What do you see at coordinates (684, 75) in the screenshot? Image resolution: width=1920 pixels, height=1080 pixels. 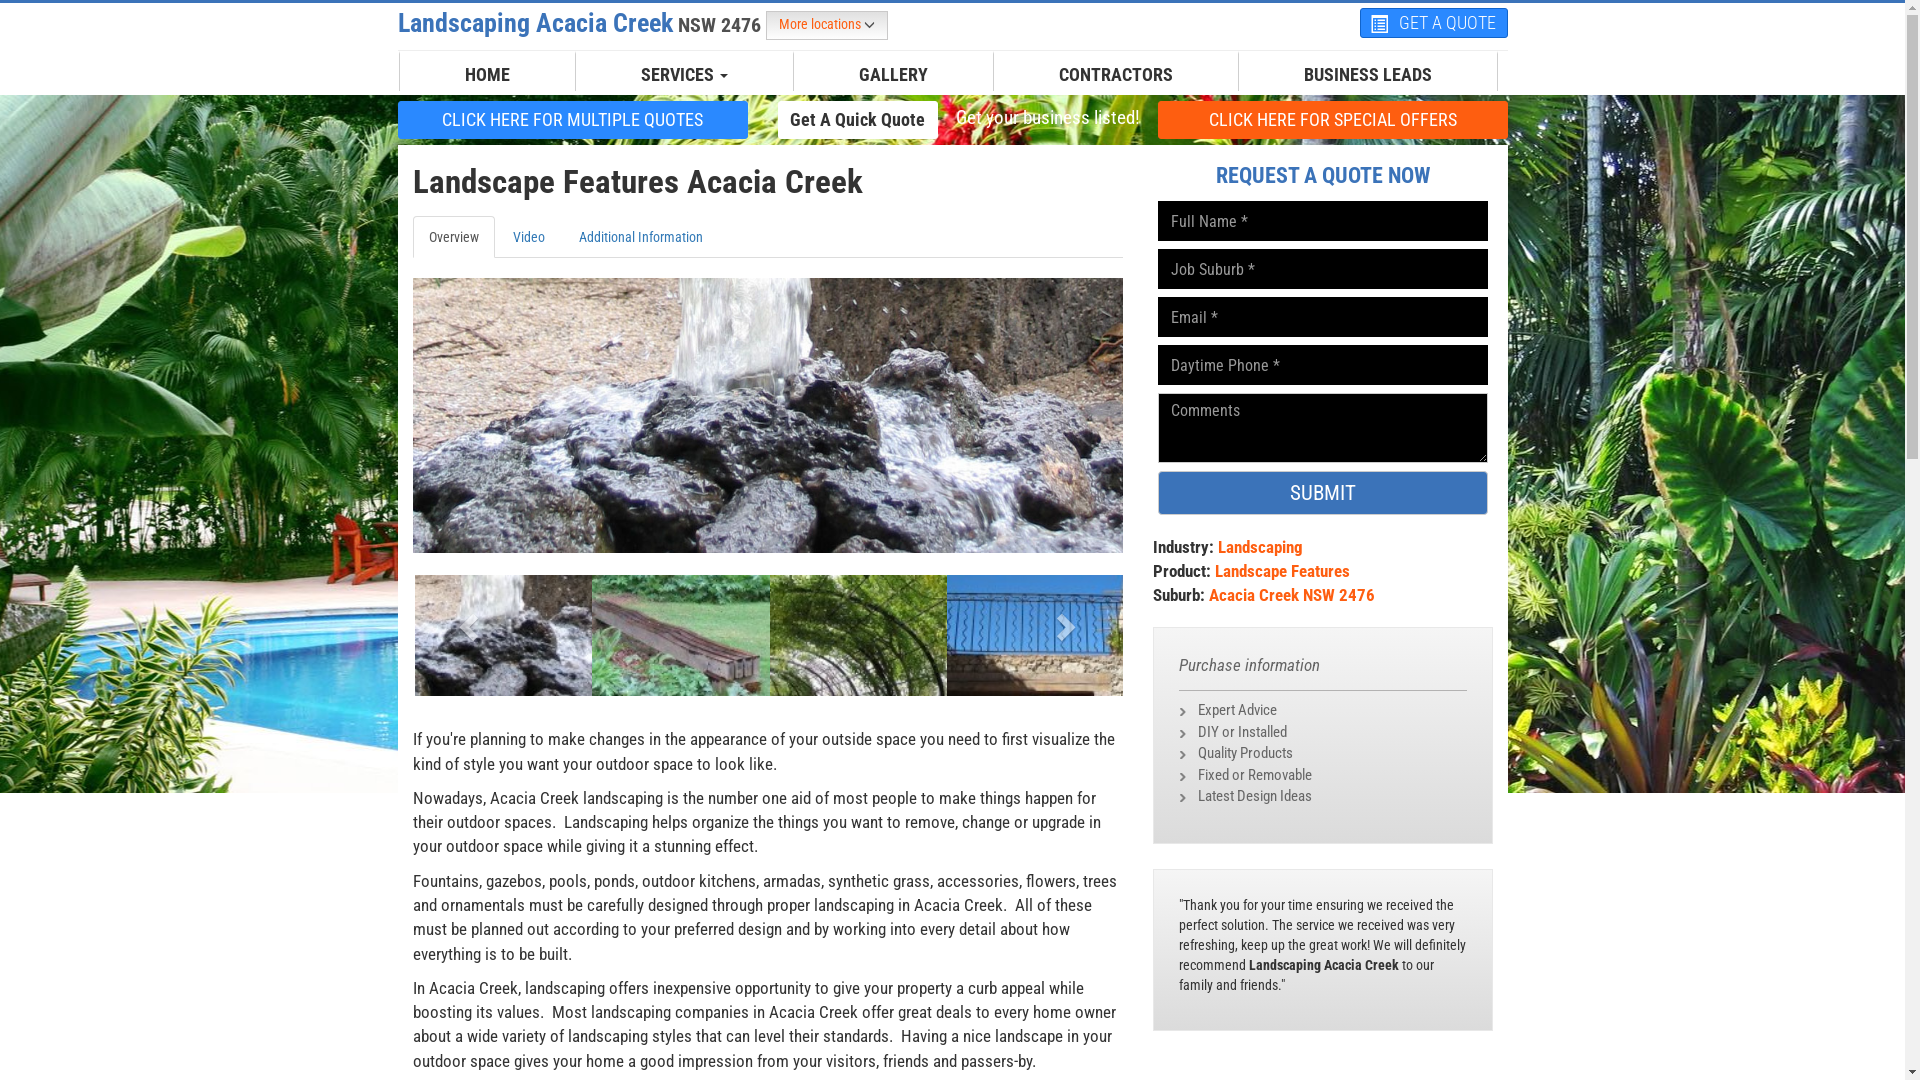 I see `SERVICES` at bounding box center [684, 75].